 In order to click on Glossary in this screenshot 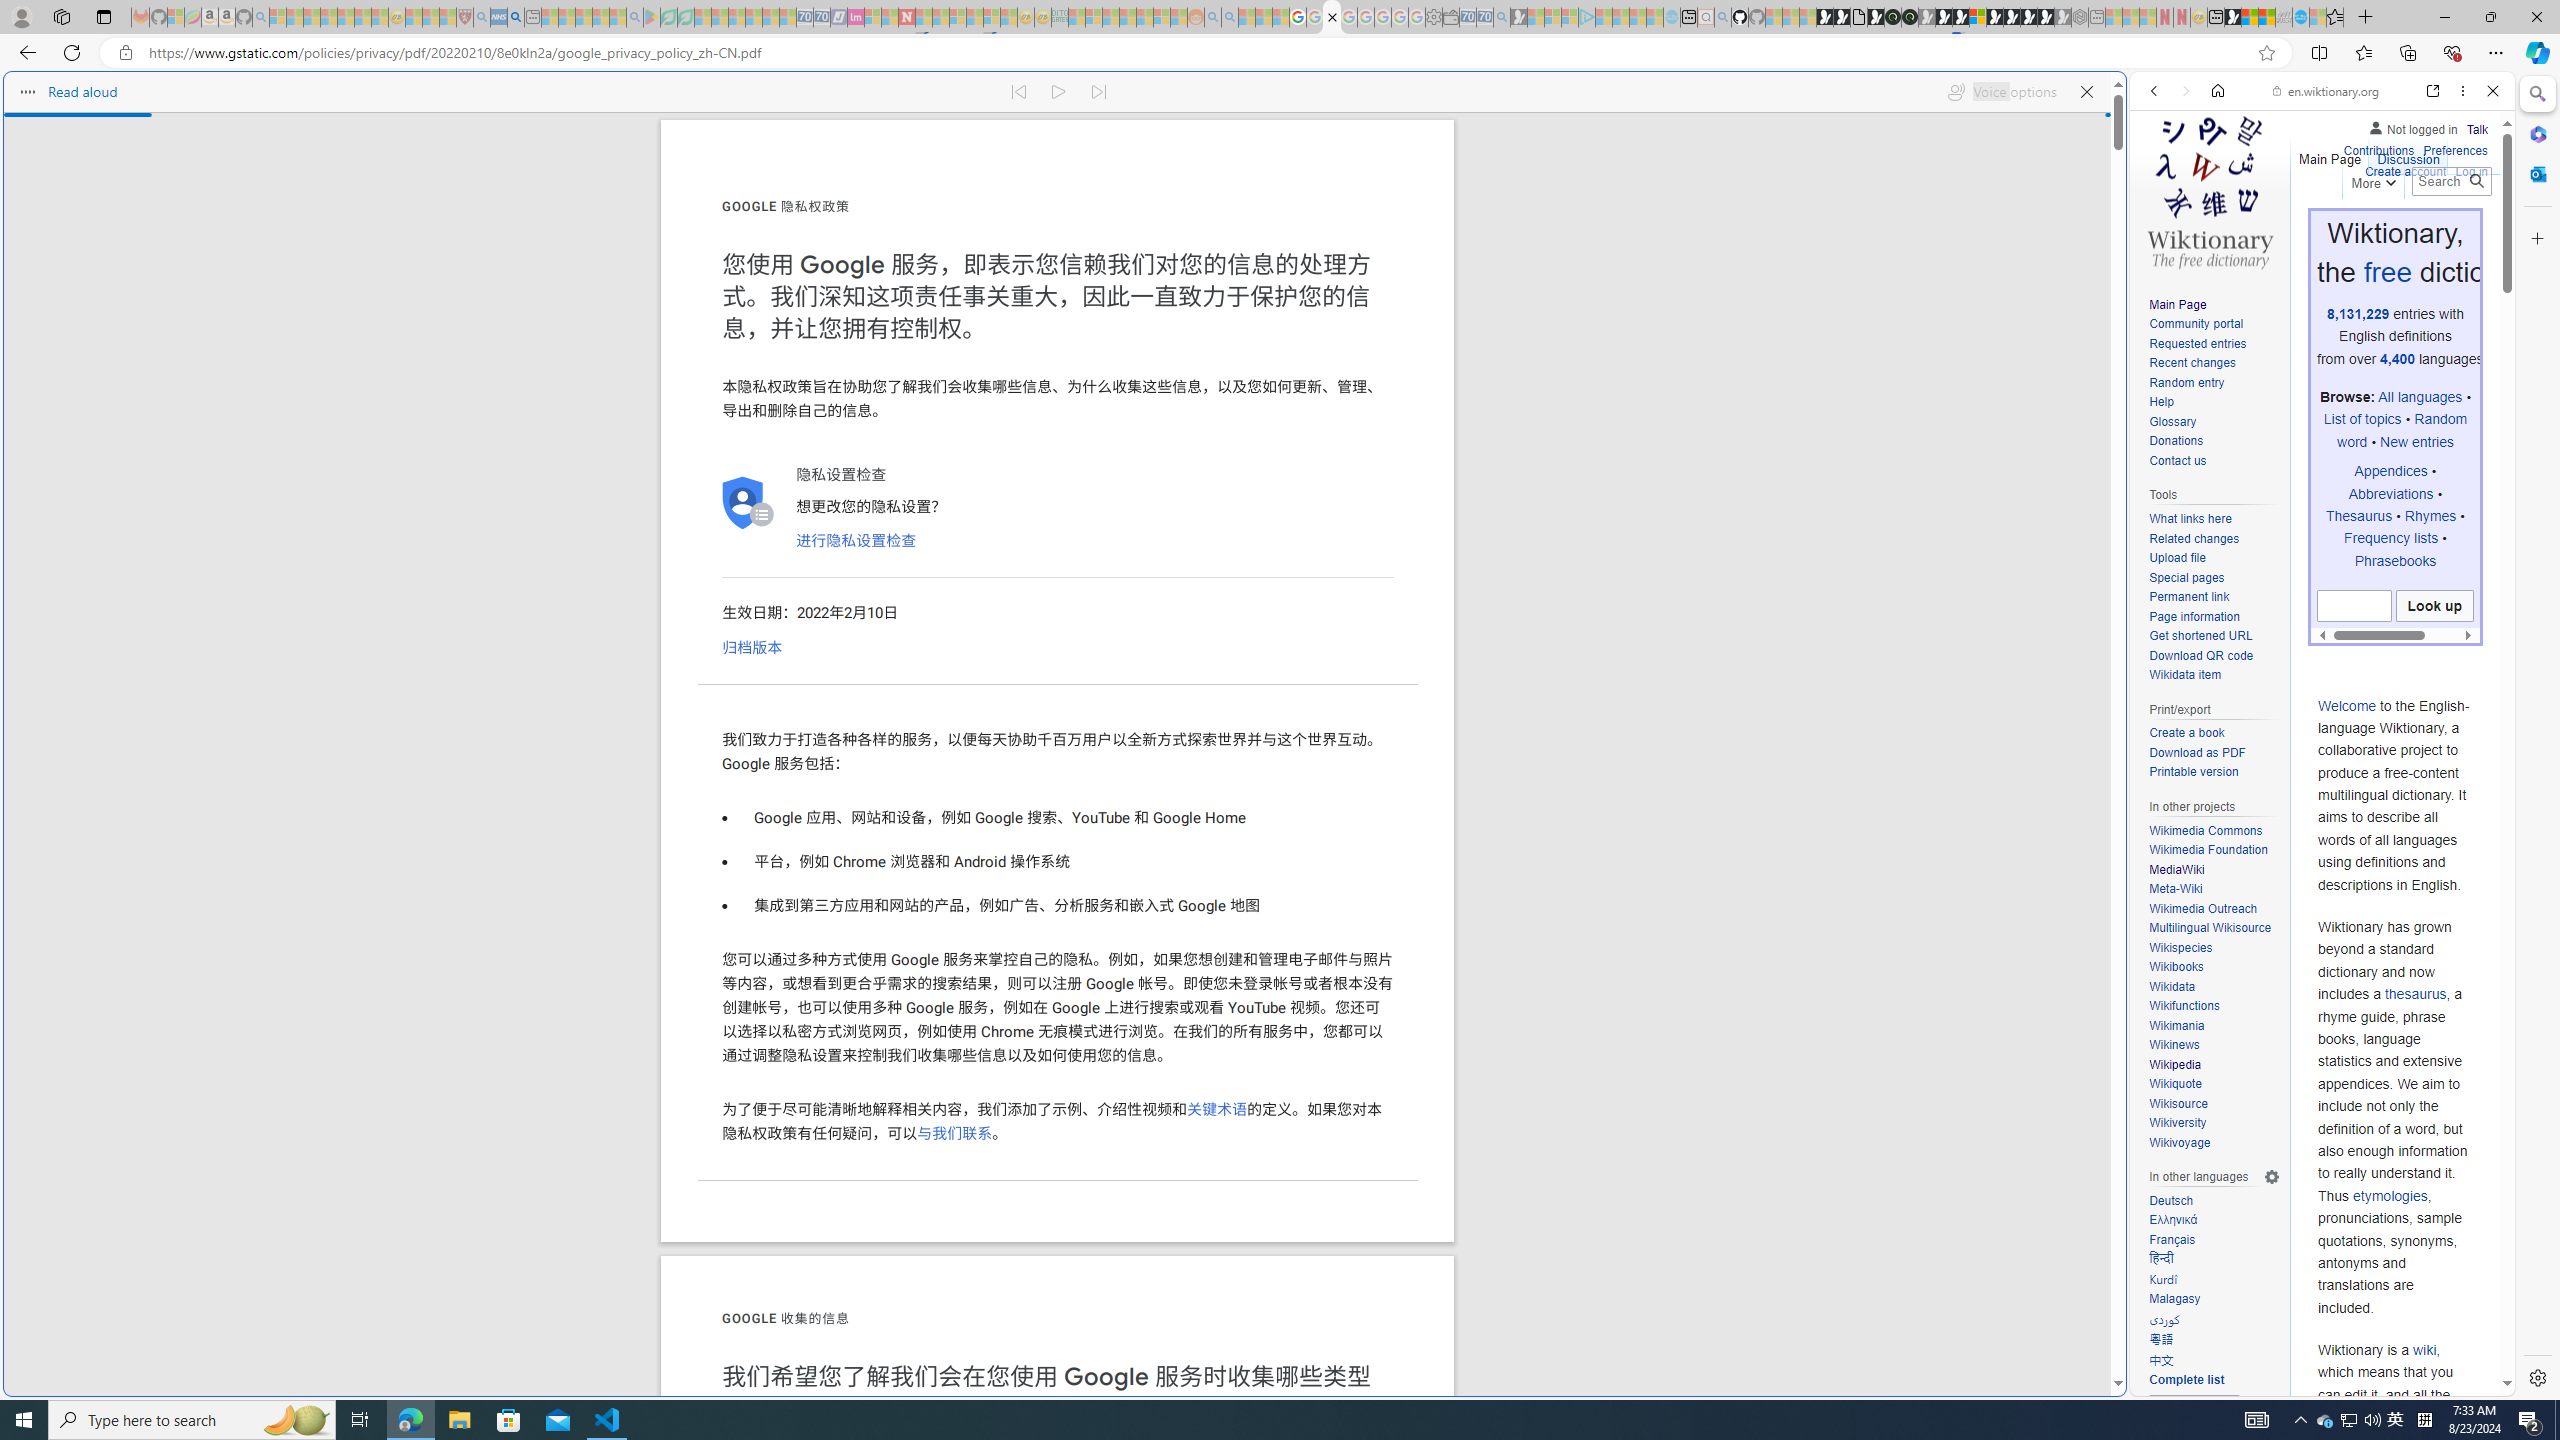, I will do `click(2214, 422)`.